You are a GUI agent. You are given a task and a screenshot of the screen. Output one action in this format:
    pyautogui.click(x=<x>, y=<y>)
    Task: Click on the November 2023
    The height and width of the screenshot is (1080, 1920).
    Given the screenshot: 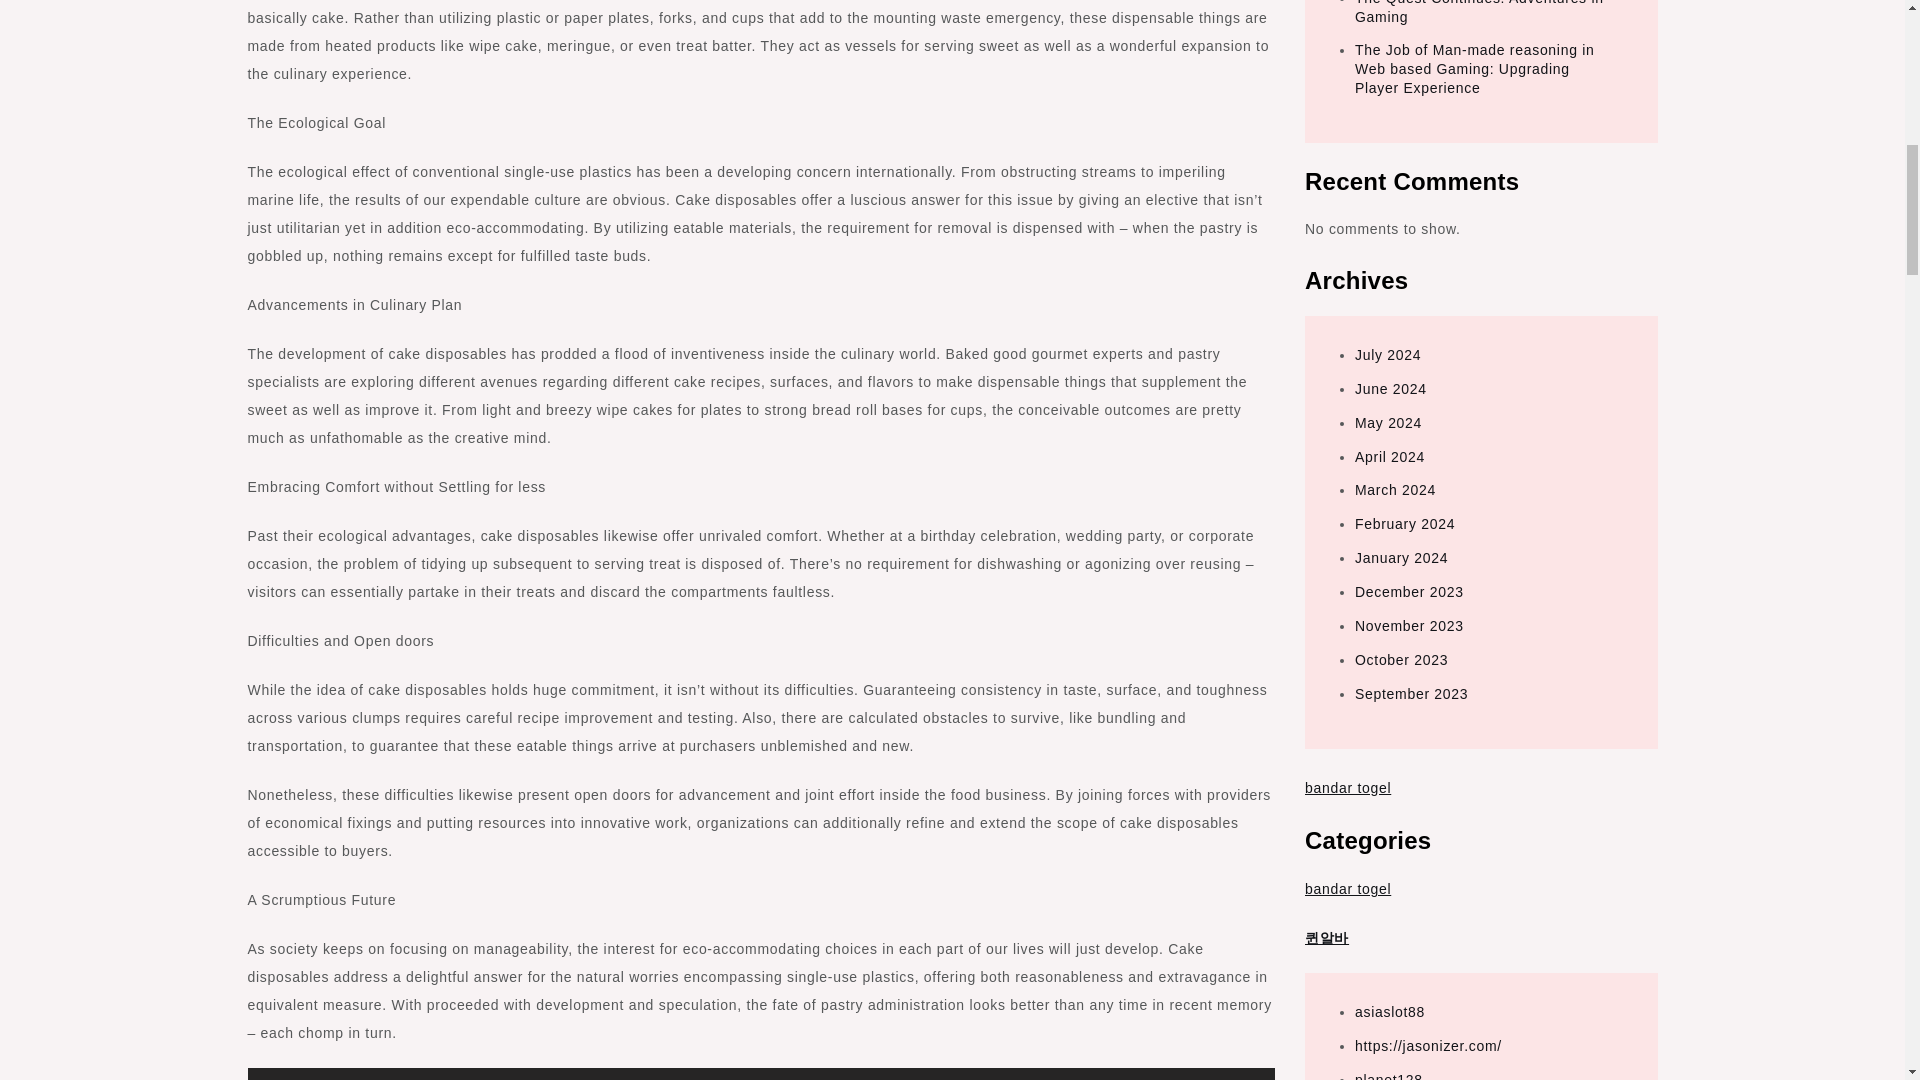 What is the action you would take?
    pyautogui.click(x=1409, y=625)
    